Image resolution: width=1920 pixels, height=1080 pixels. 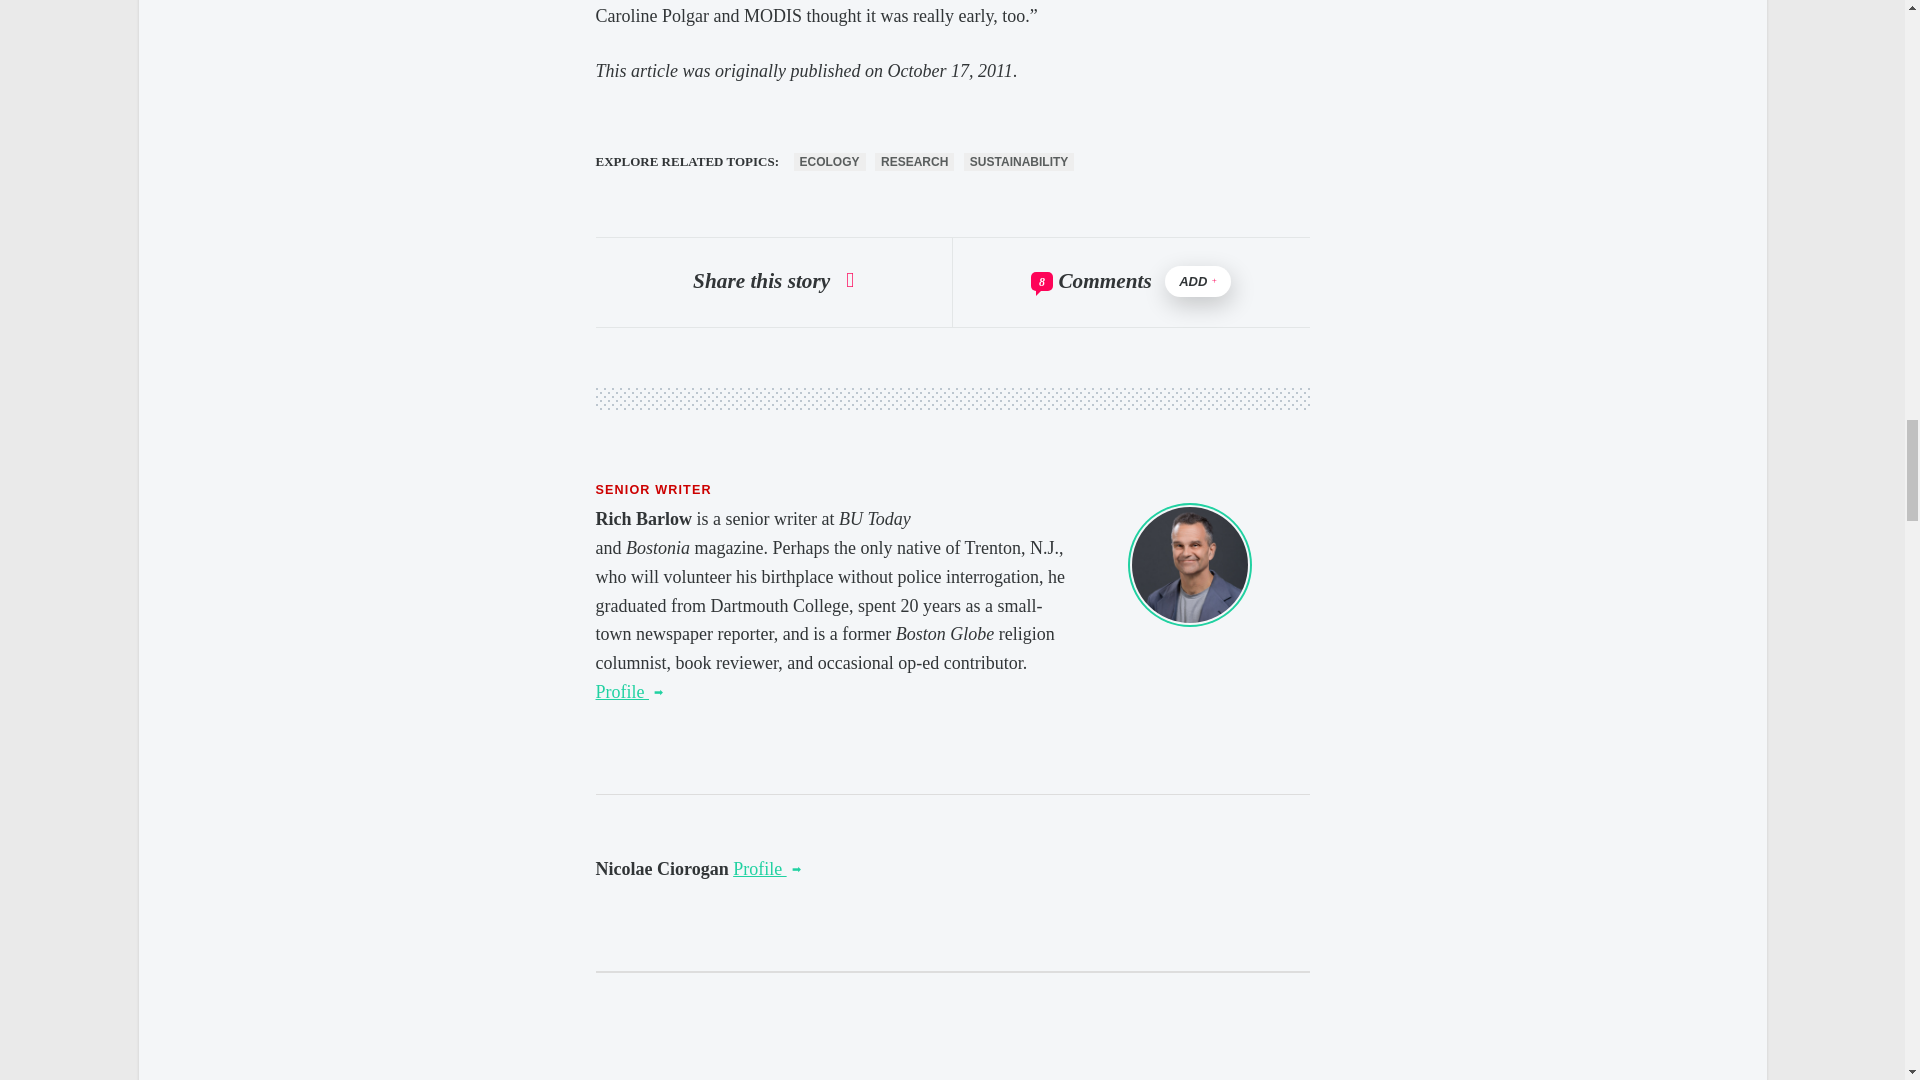 I want to click on Watching Climate Change from the Ground and the Heavens, so click(x=766, y=868).